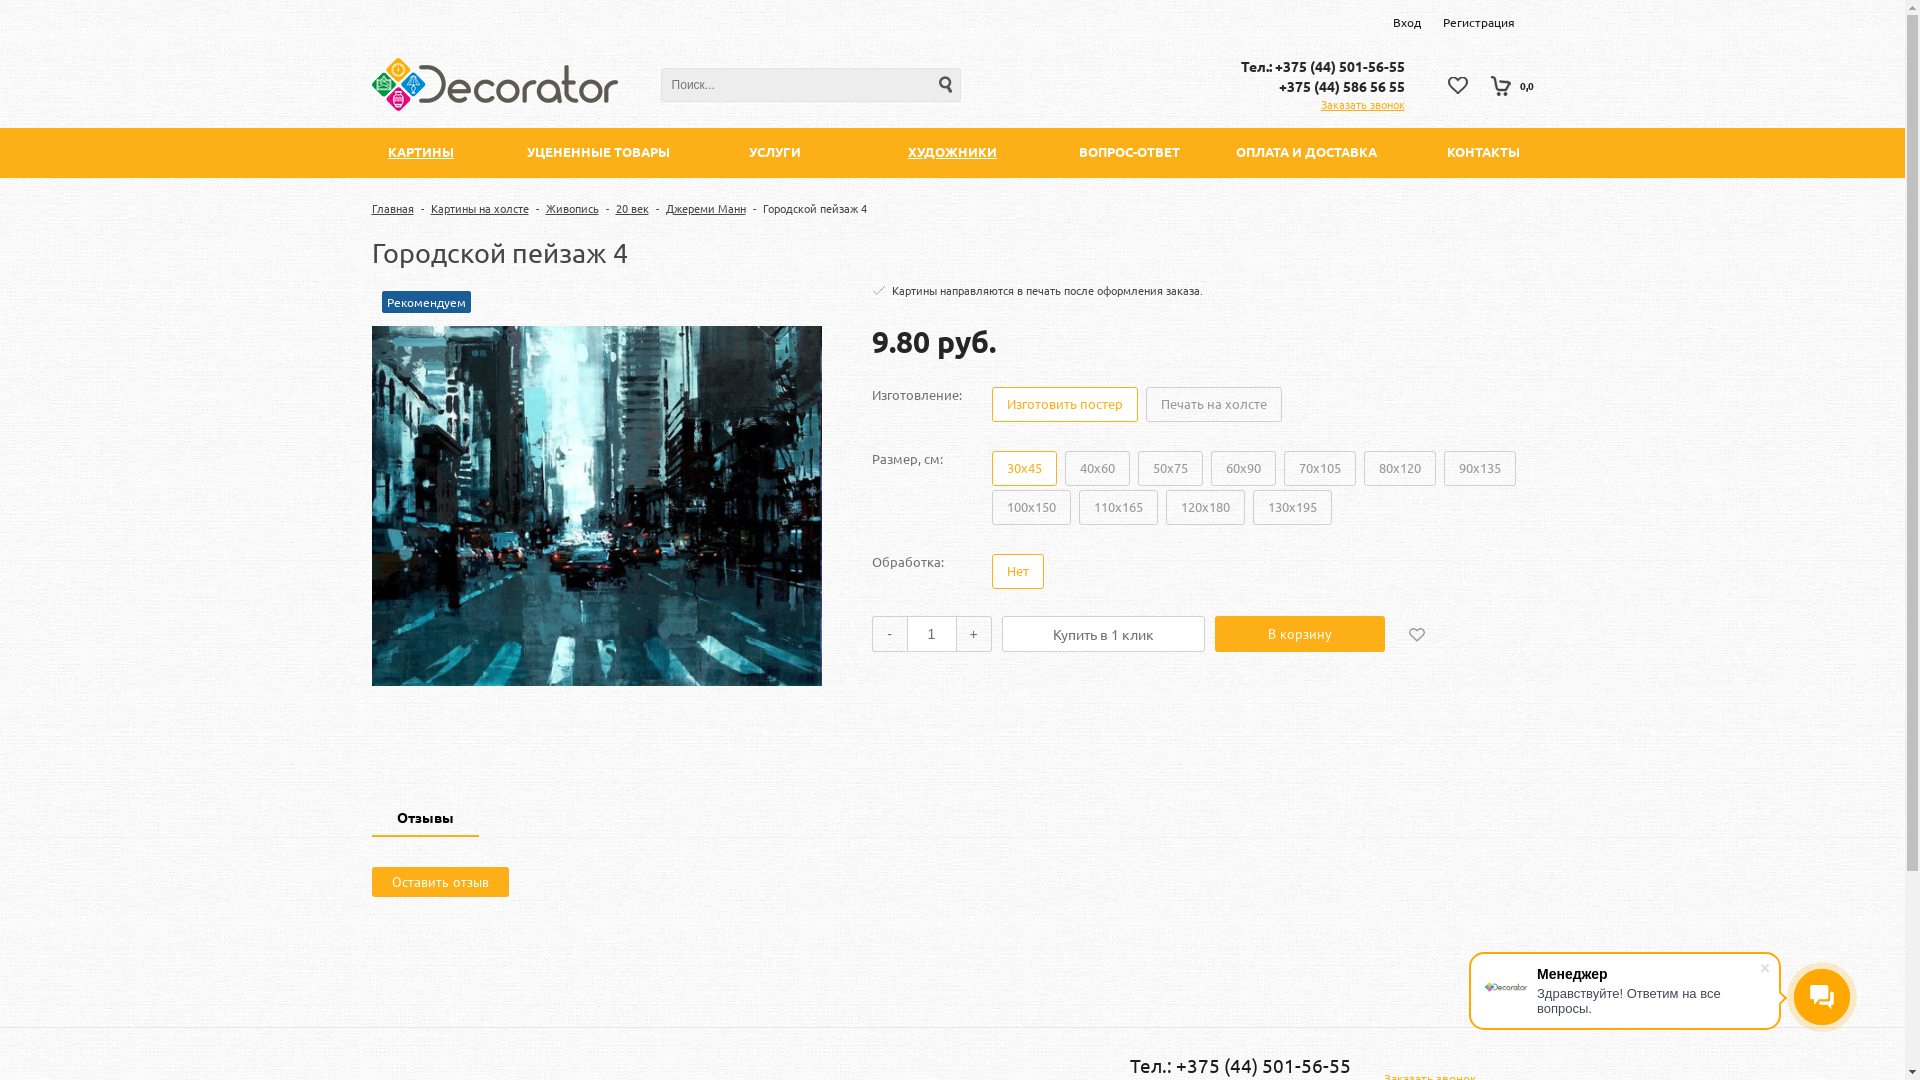 The image size is (1920, 1080). Describe the element at coordinates (1024, 468) in the screenshot. I see `30x45` at that location.